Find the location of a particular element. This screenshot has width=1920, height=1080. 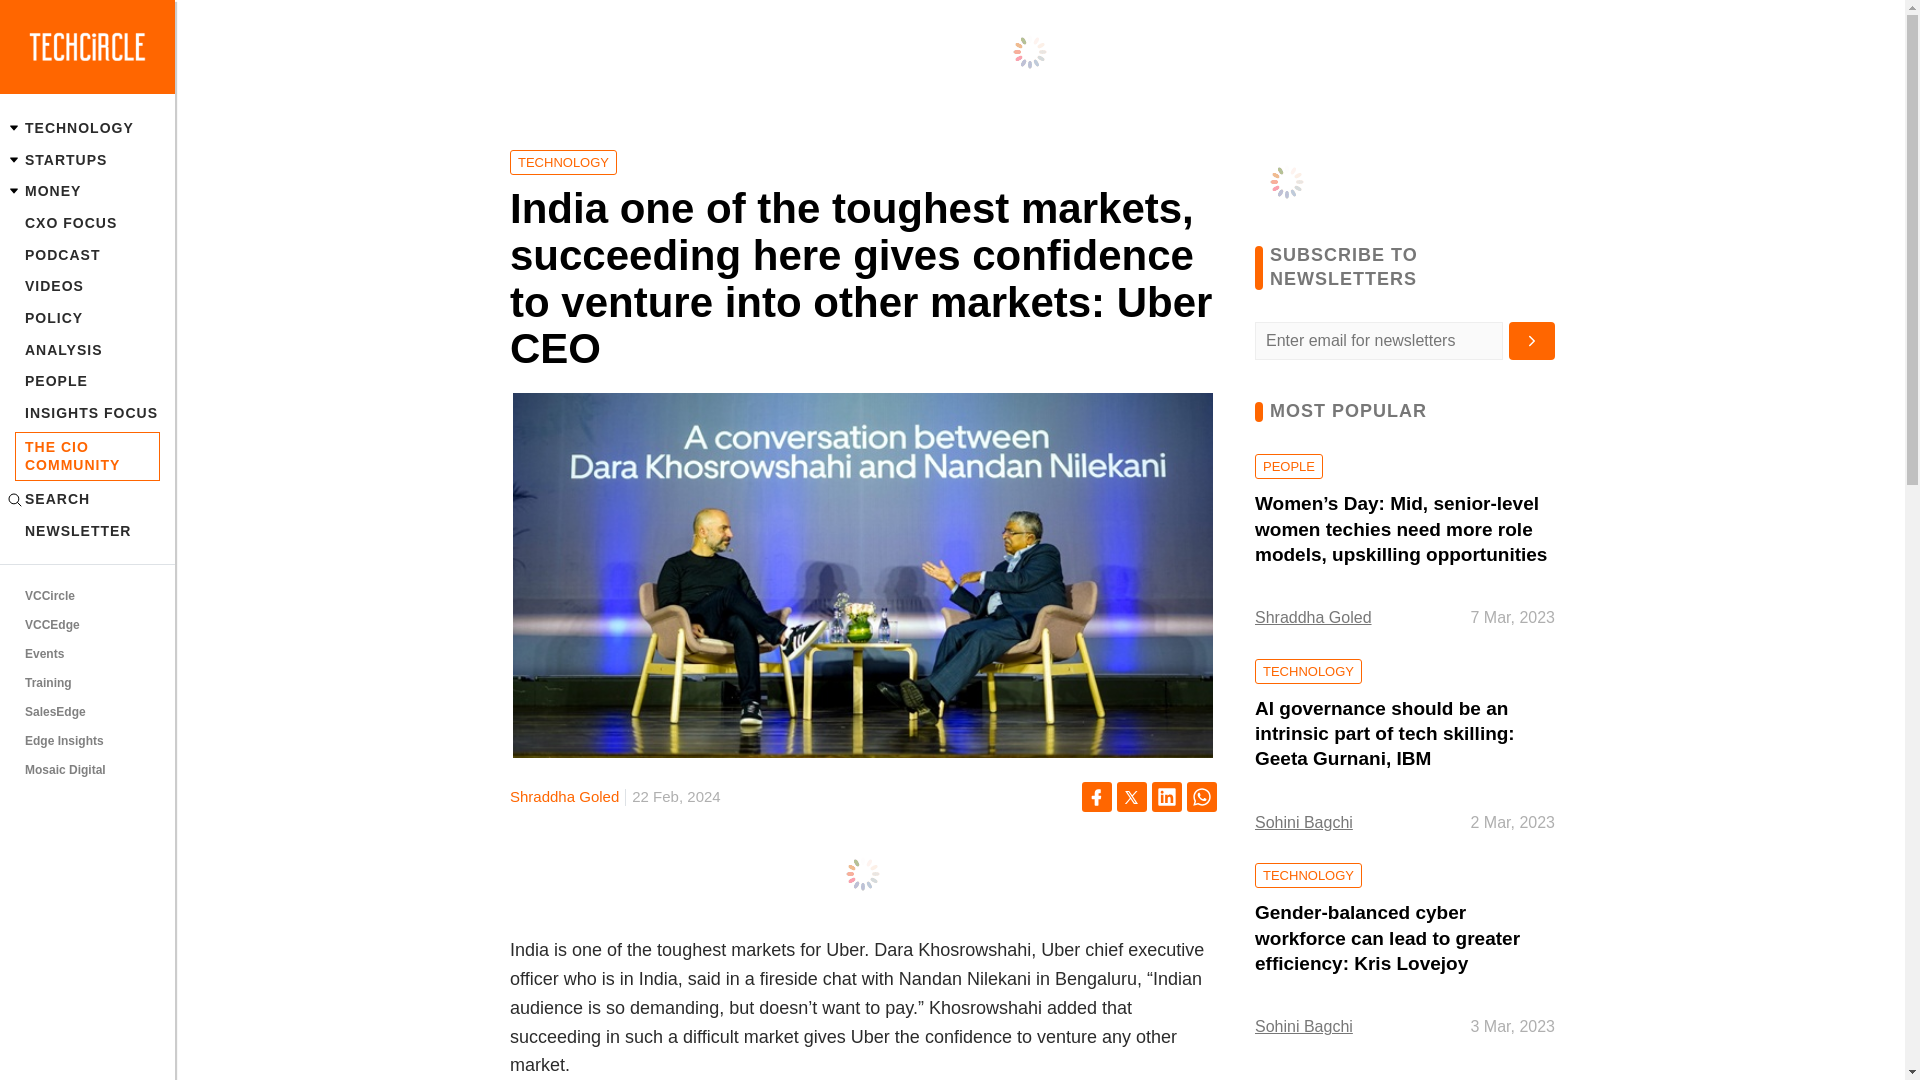

CXO FOCUS is located at coordinates (87, 222).